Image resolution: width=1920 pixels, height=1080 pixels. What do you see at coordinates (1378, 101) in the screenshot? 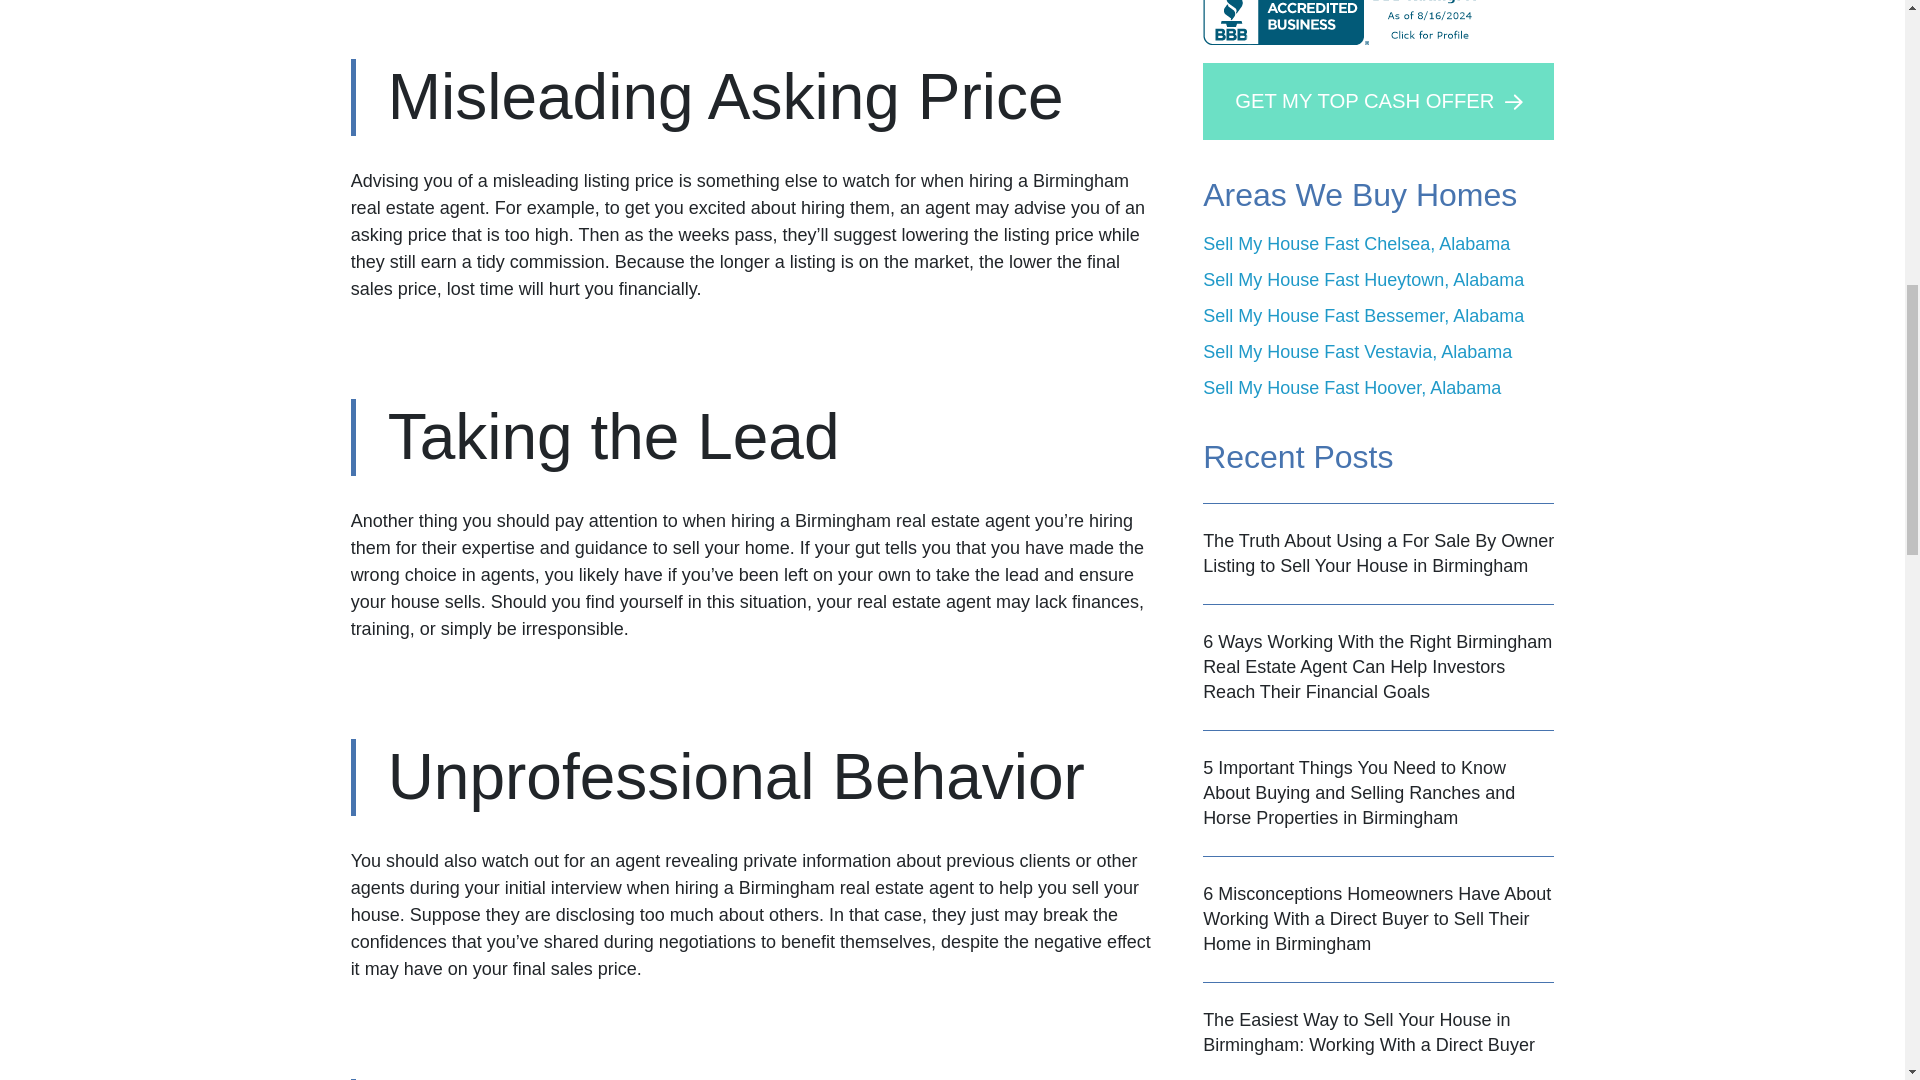
I see `GET MY TOP CASH OFFER` at bounding box center [1378, 101].